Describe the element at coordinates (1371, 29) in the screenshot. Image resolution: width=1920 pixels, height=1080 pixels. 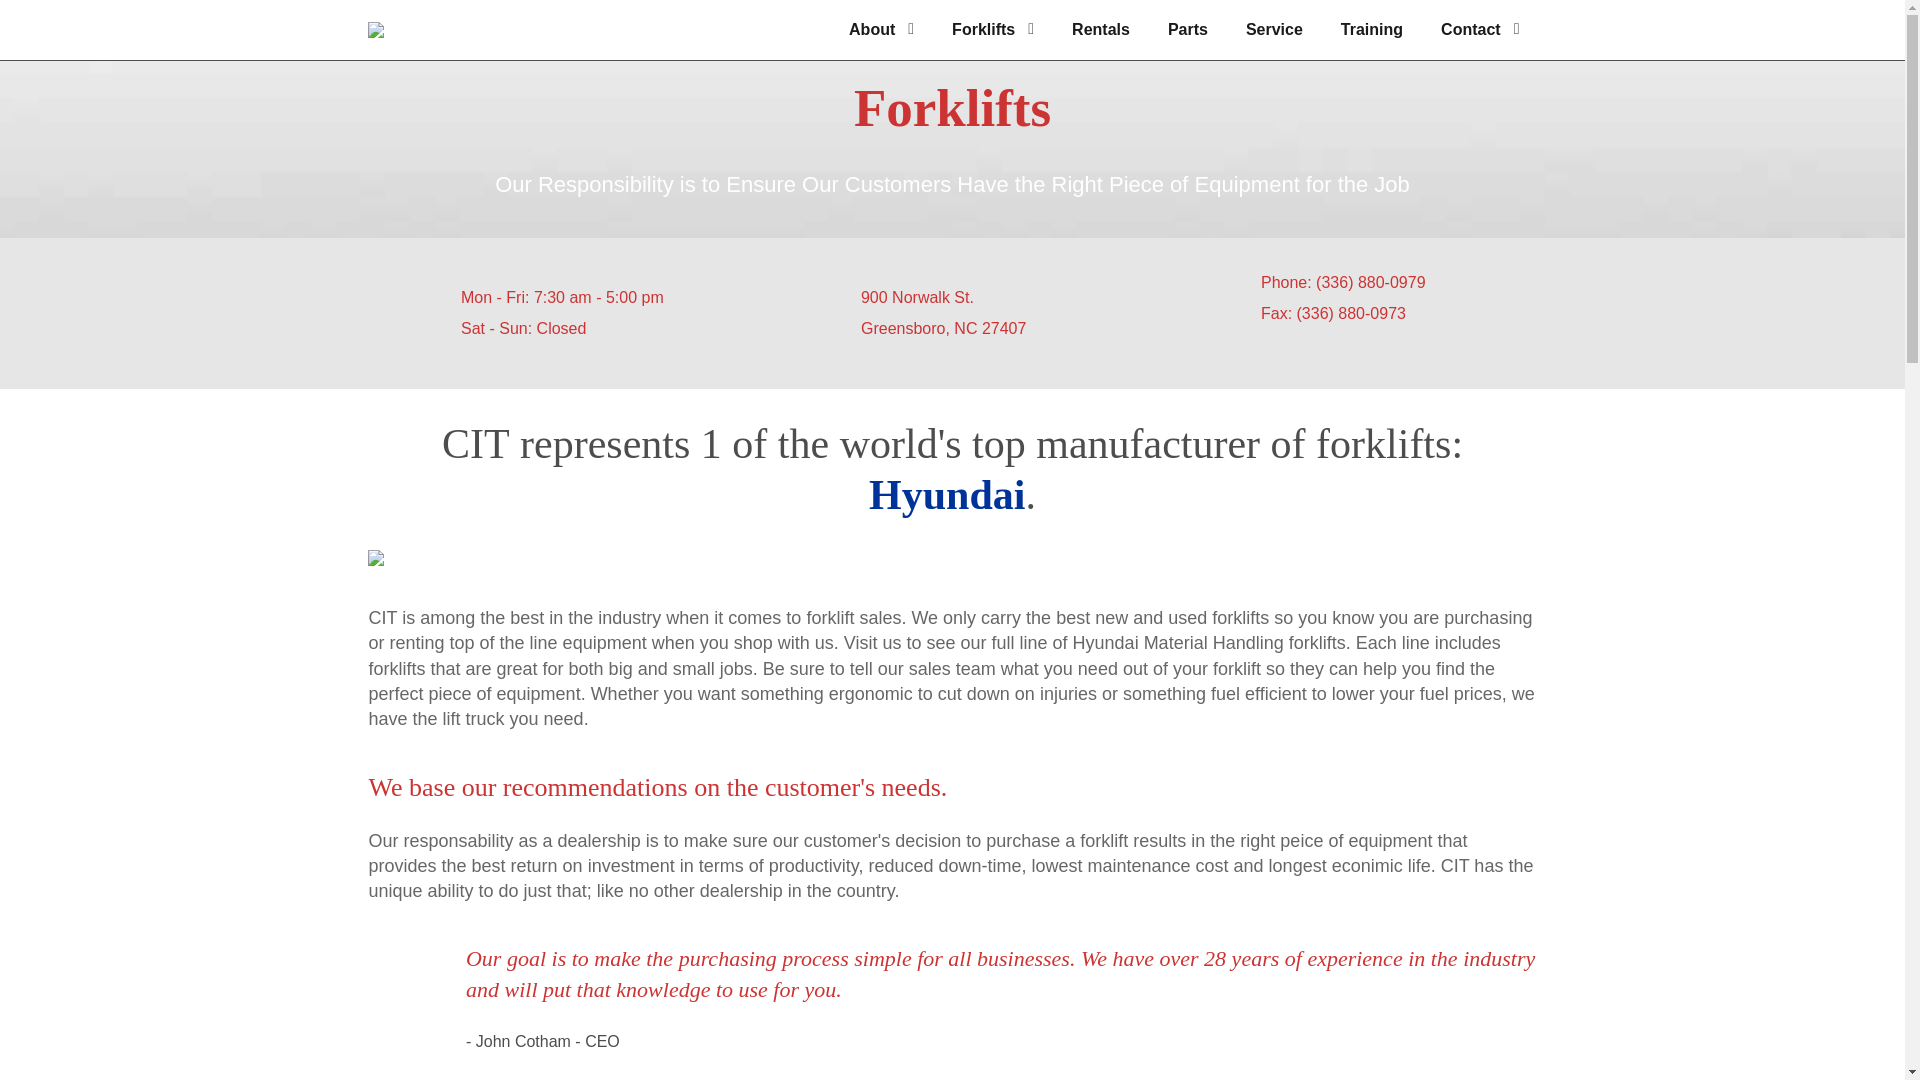
I see `Training` at that location.